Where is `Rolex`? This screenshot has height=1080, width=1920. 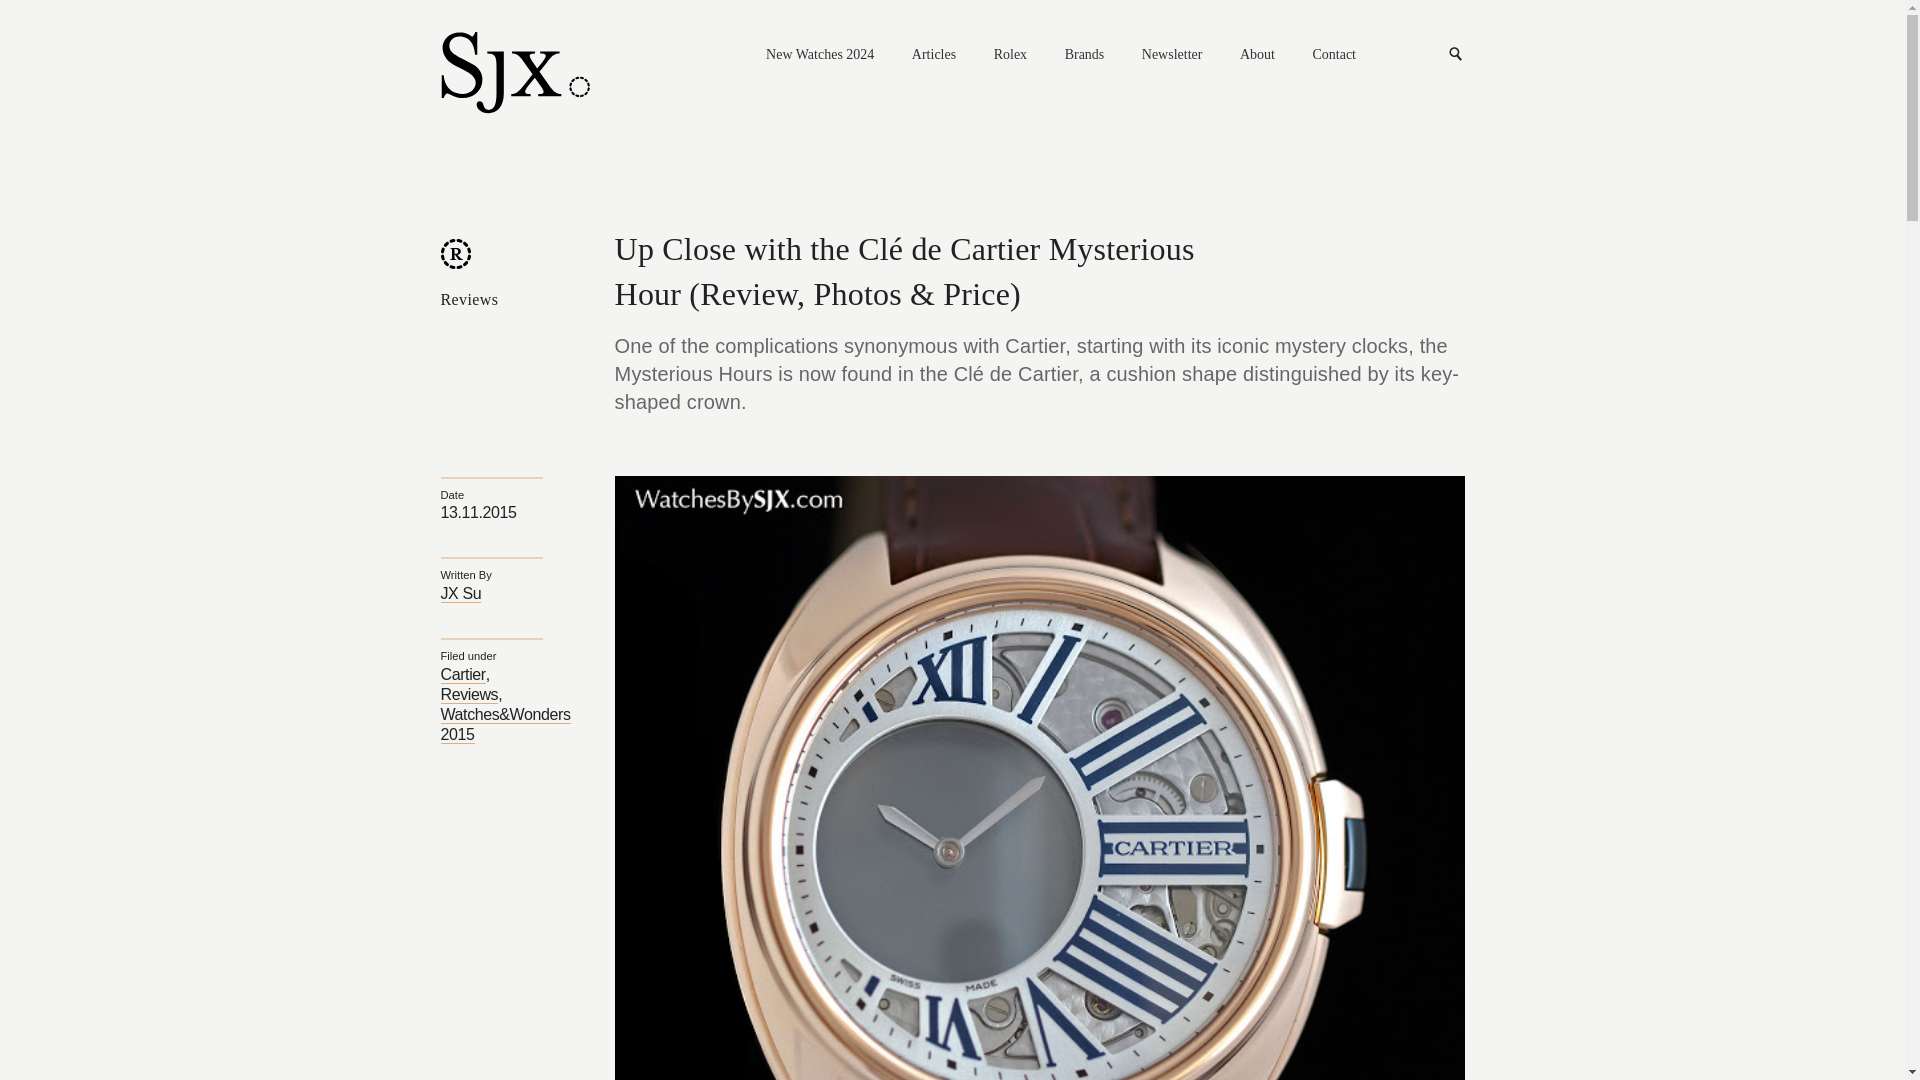 Rolex is located at coordinates (1010, 56).